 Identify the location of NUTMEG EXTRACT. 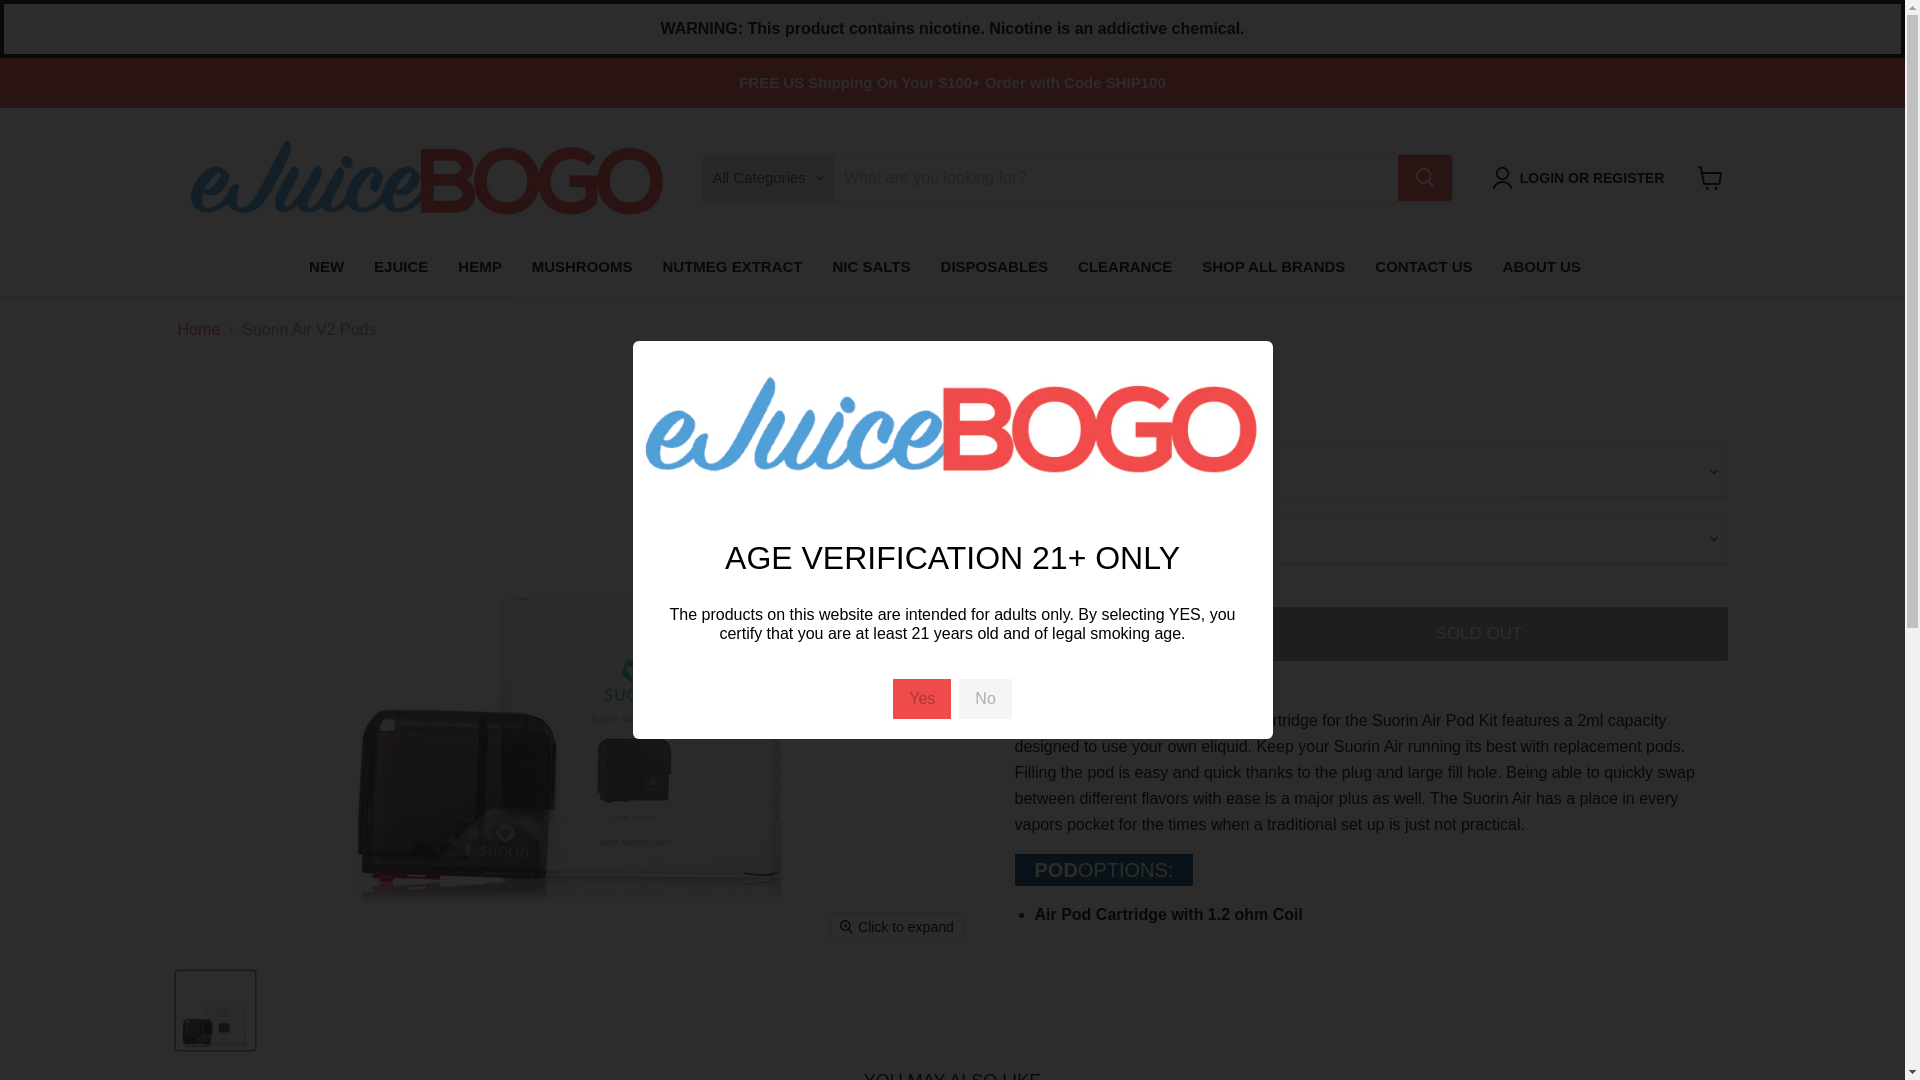
(732, 267).